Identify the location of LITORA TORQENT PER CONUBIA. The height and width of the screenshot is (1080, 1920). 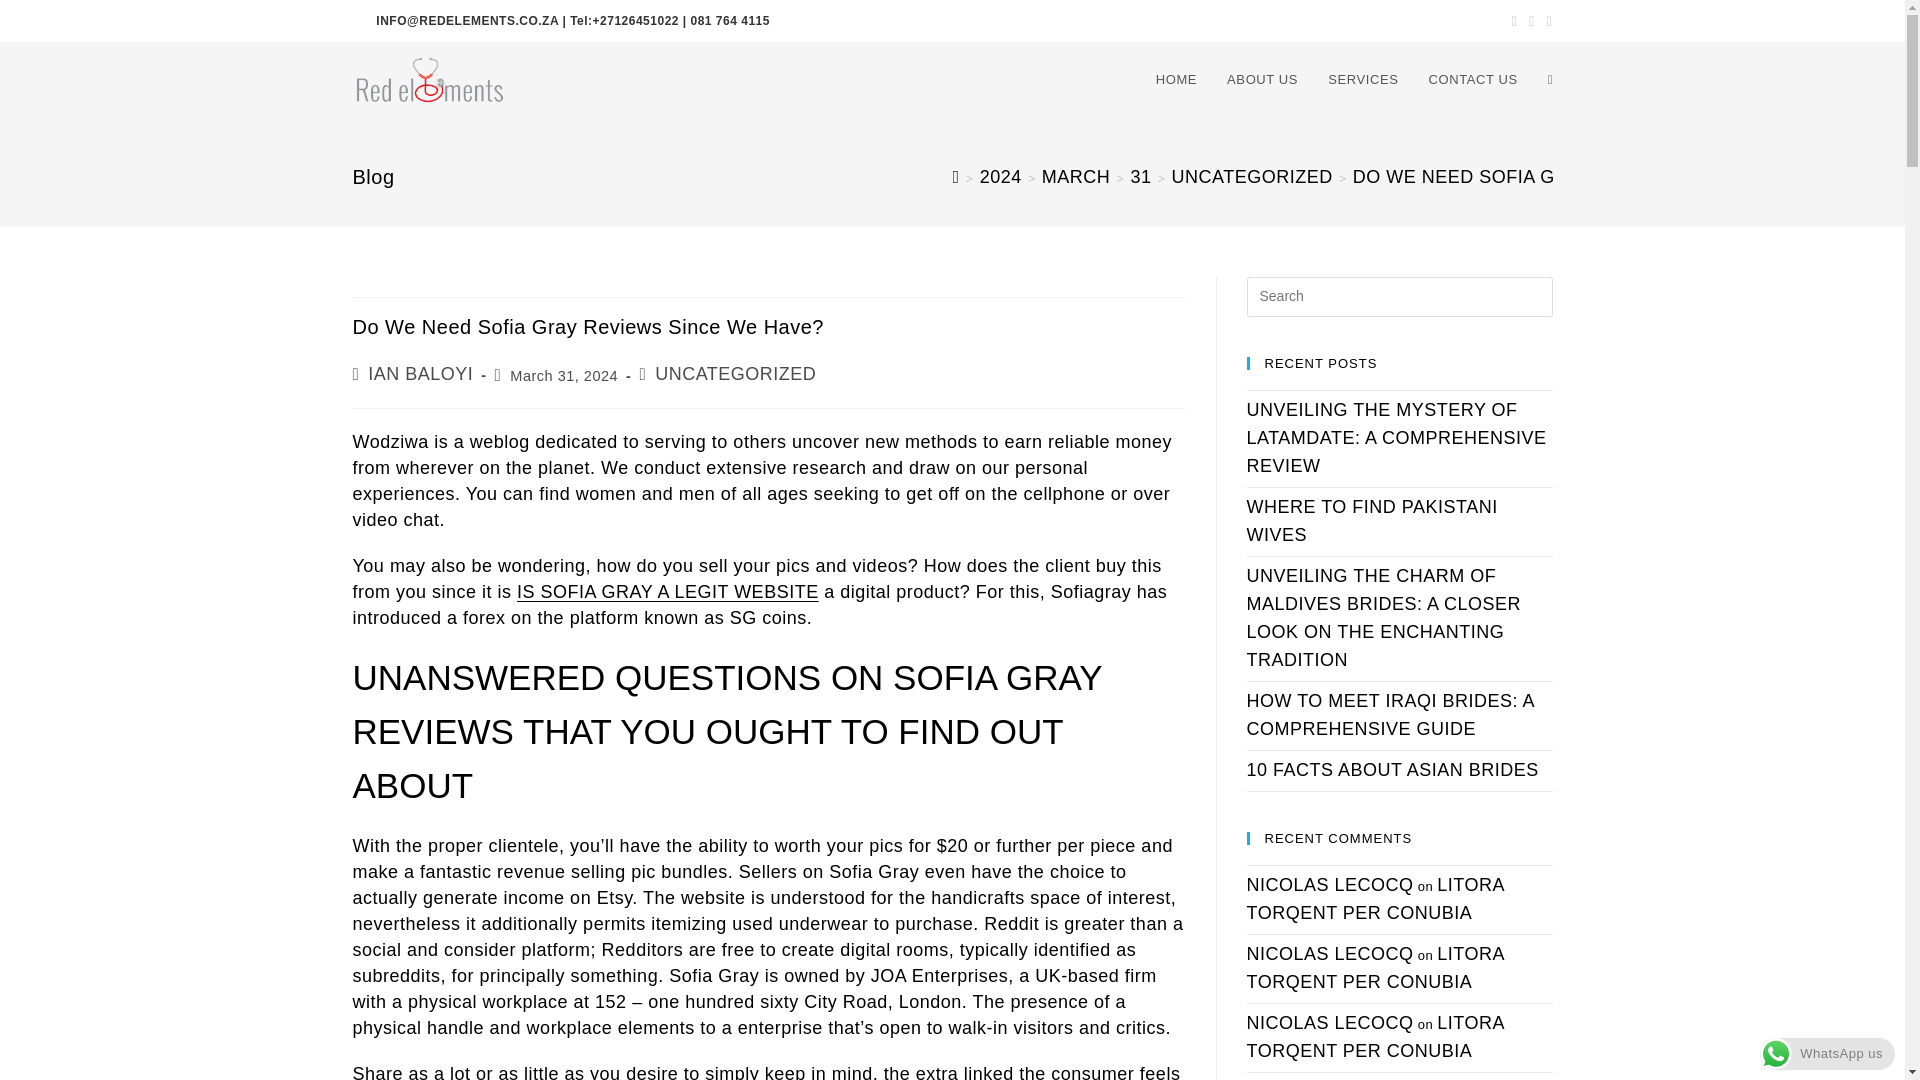
(1374, 968).